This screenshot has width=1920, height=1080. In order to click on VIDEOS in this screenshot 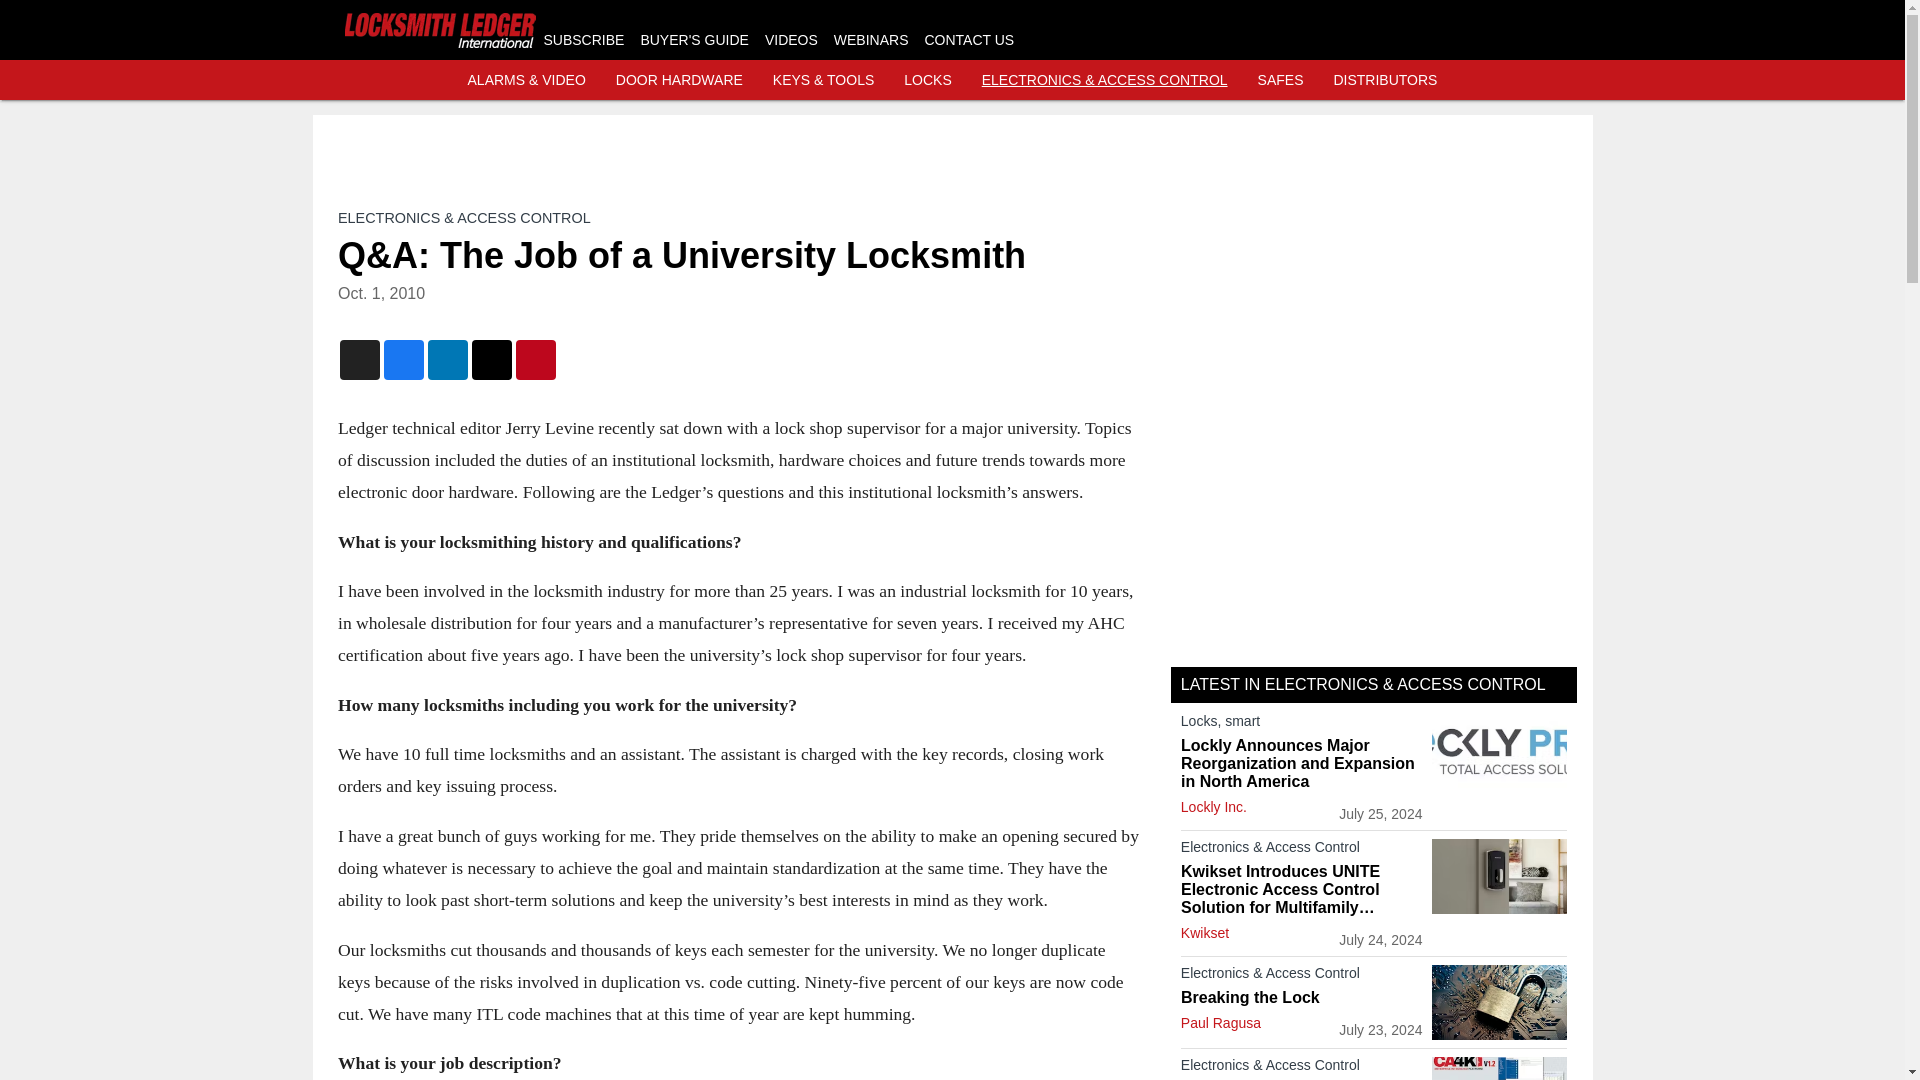, I will do `click(790, 40)`.